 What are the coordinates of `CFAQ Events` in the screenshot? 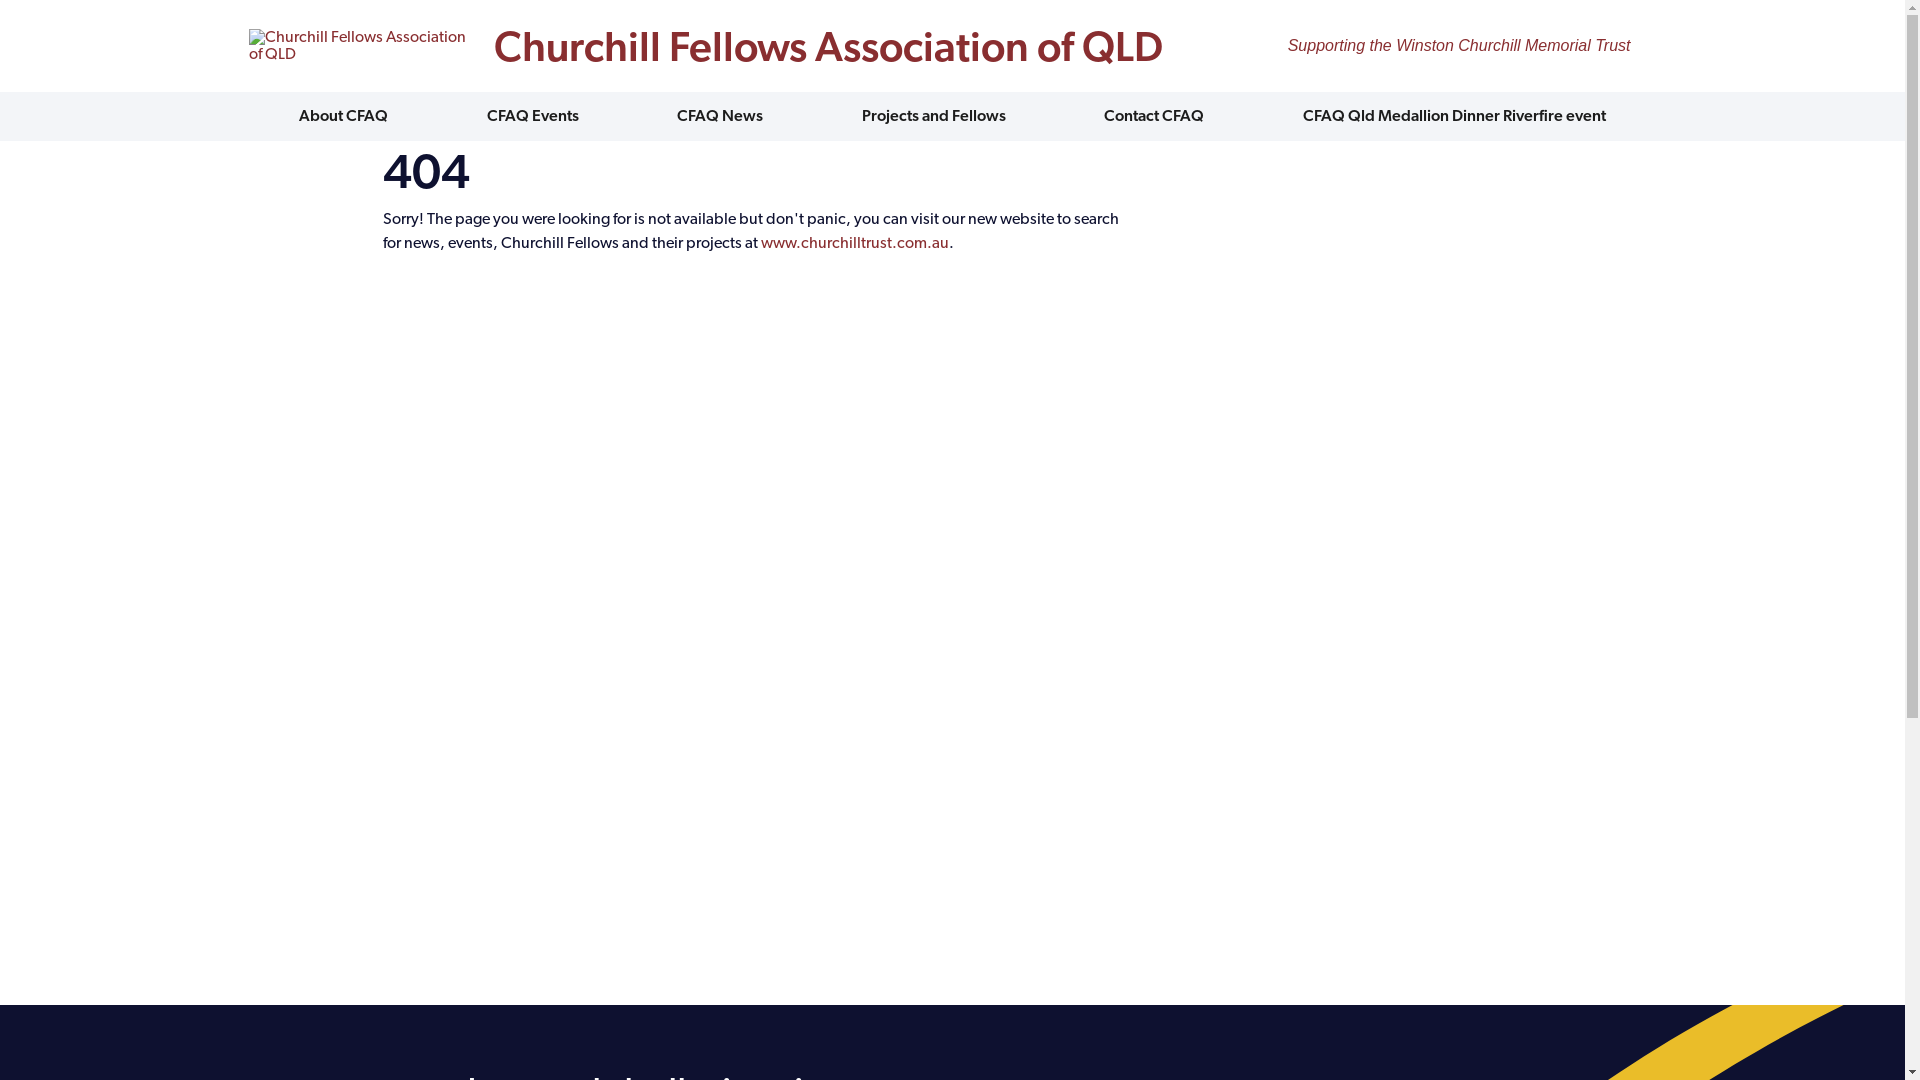 It's located at (533, 116).